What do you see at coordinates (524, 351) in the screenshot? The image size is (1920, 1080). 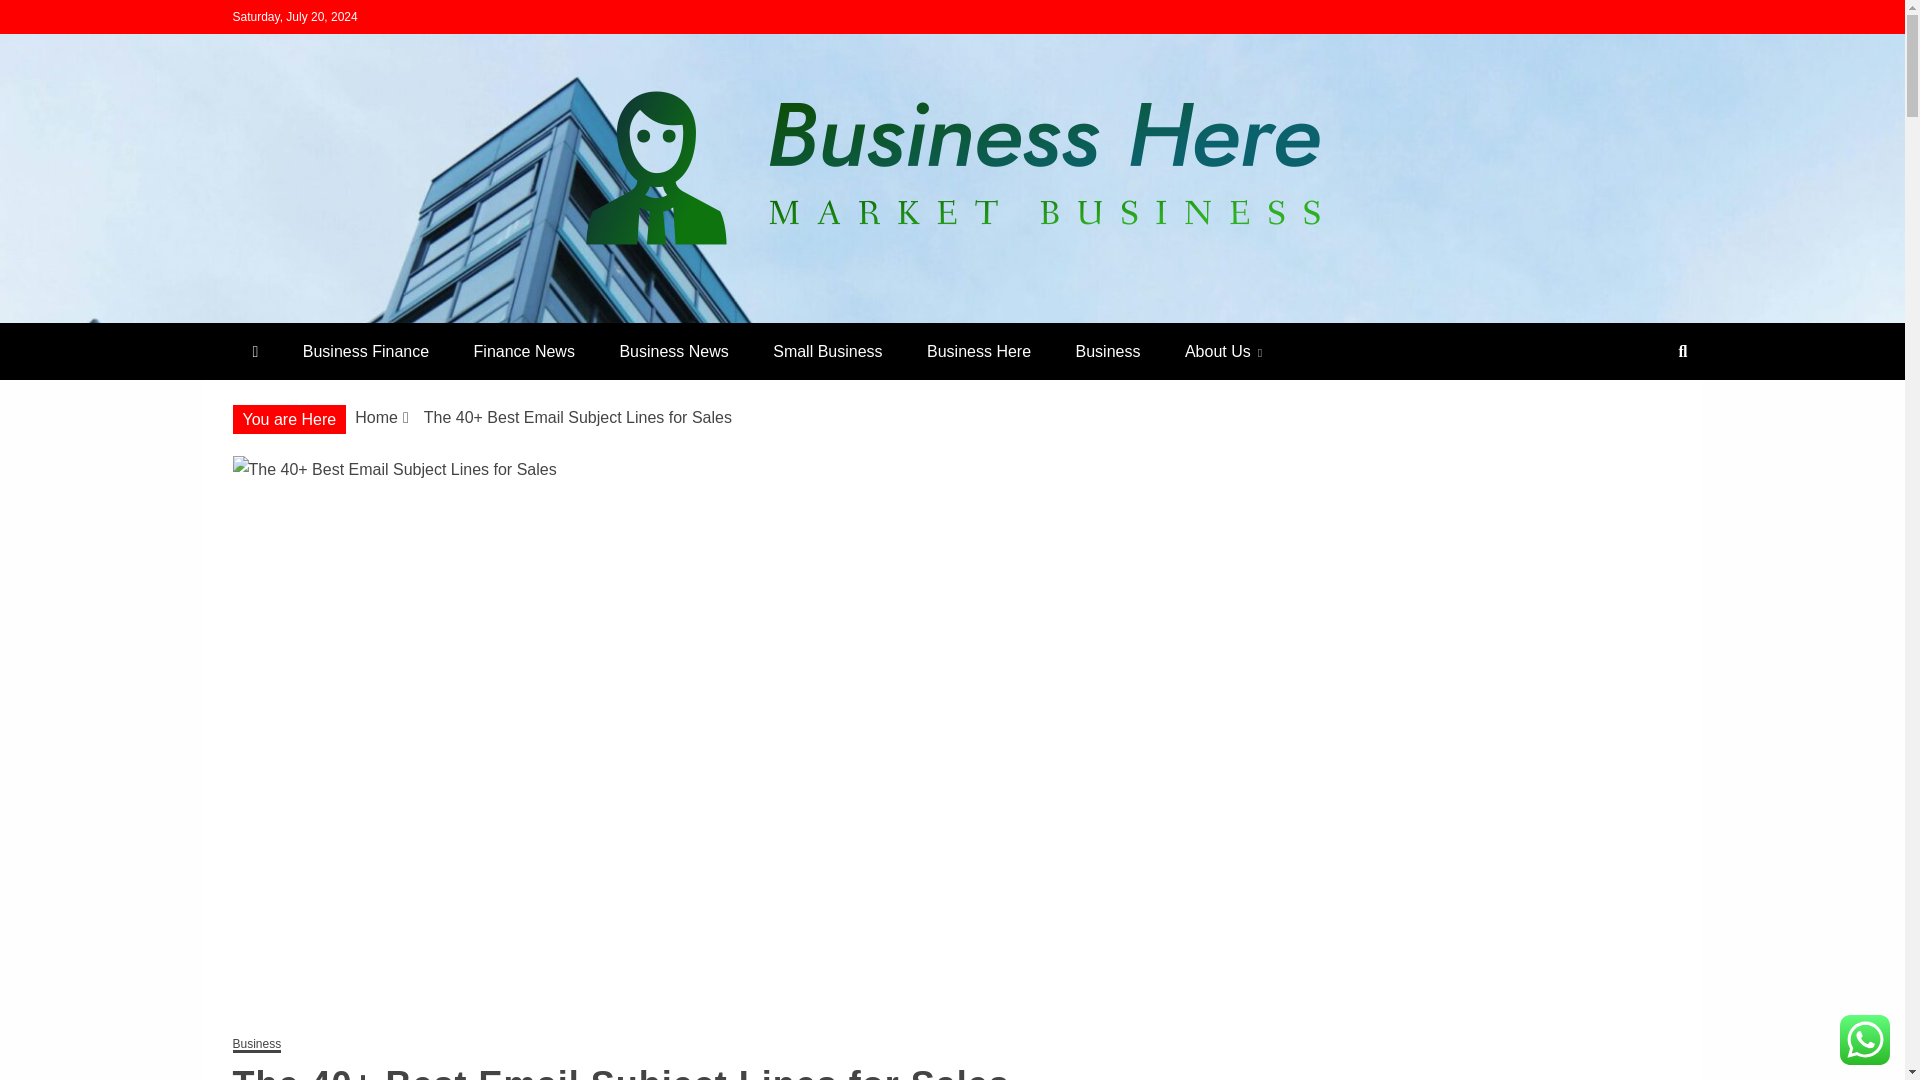 I see `Finance News` at bounding box center [524, 351].